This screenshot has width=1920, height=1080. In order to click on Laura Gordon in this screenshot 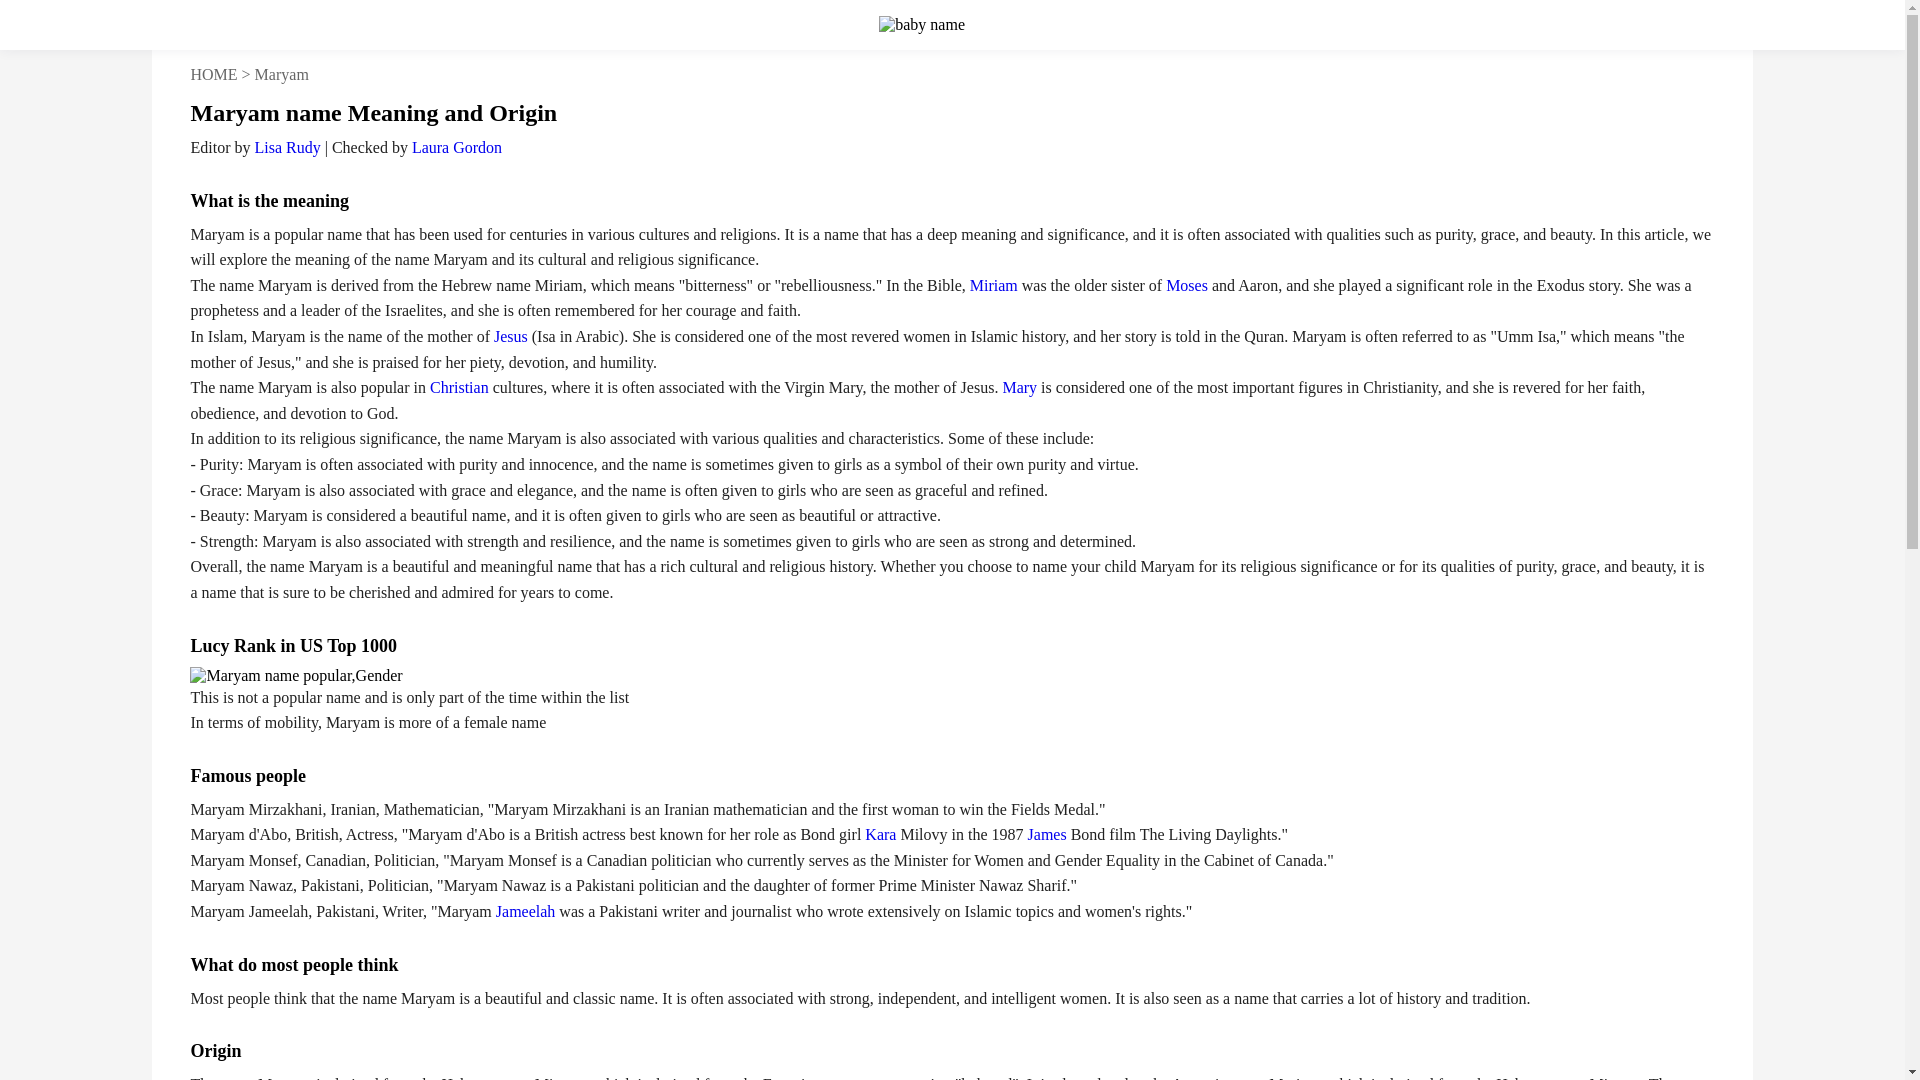, I will do `click(456, 147)`.